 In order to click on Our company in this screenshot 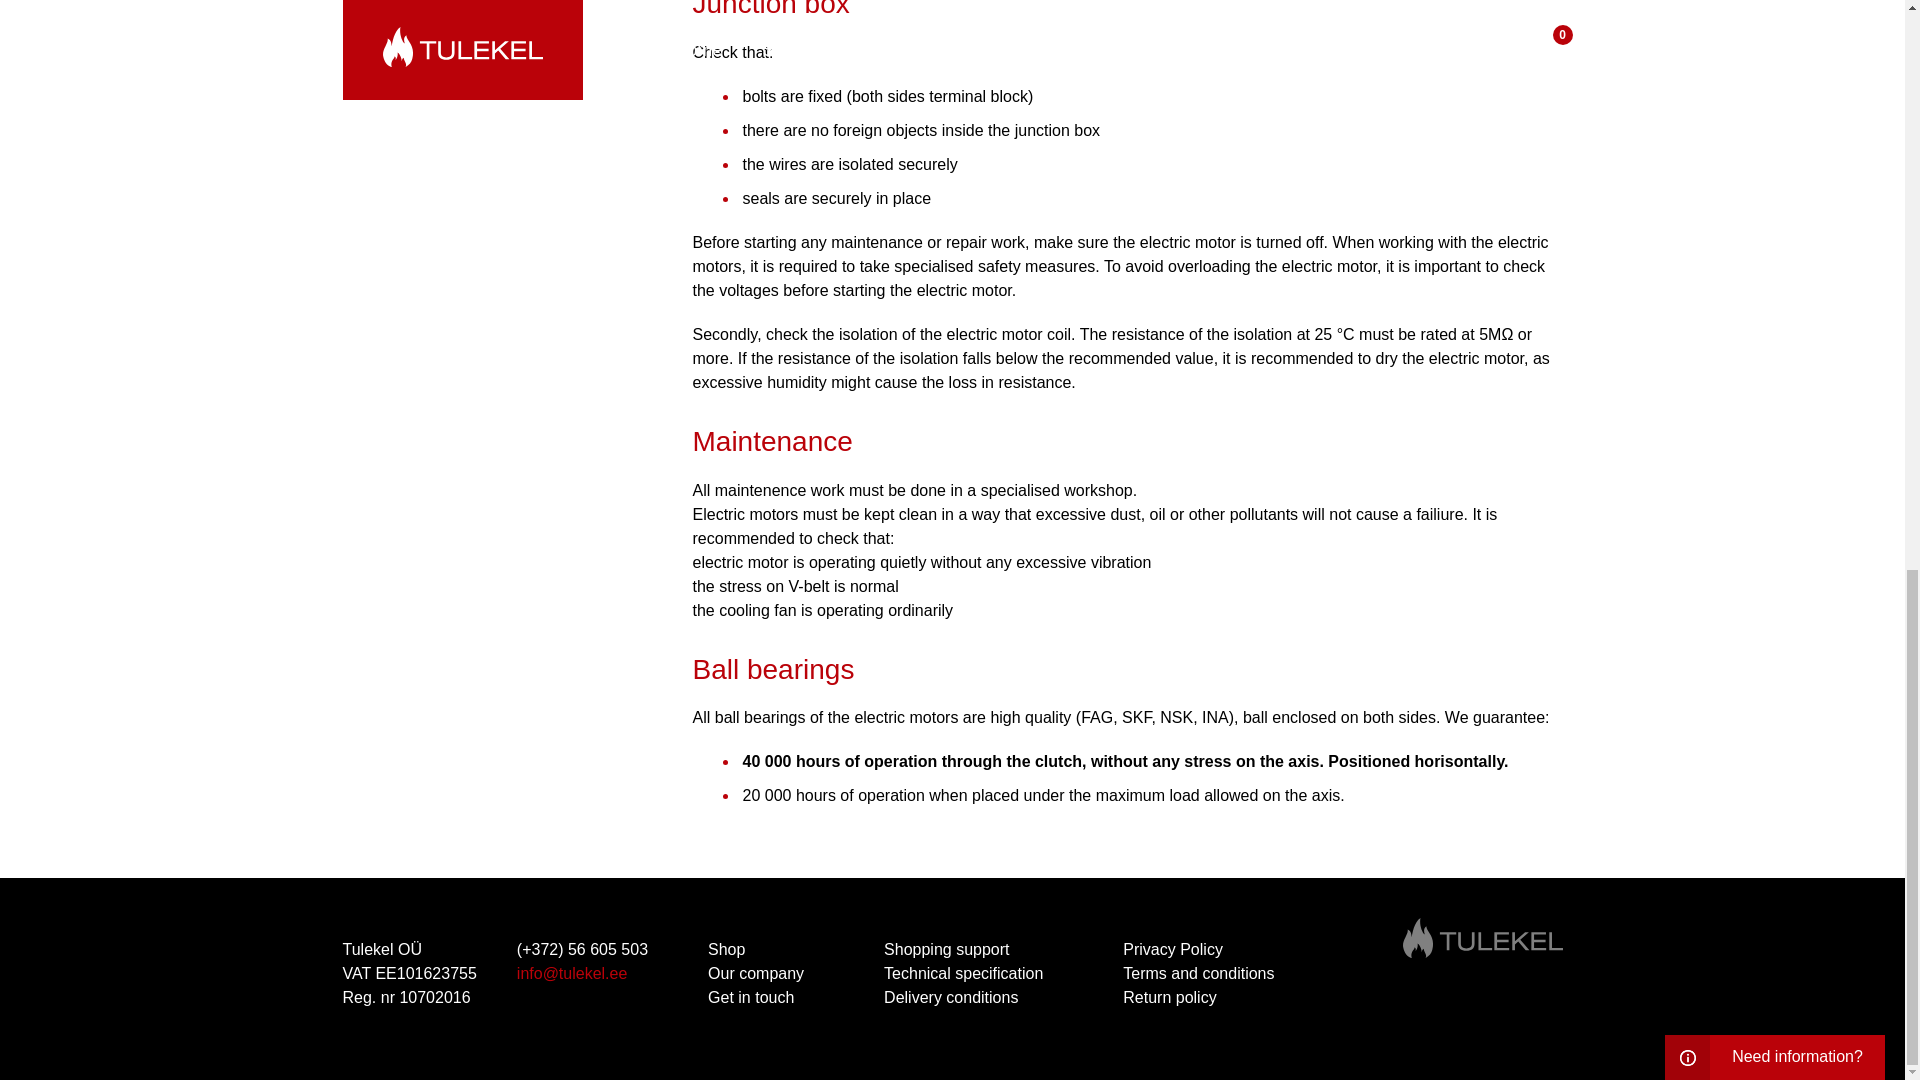, I will do `click(755, 973)`.